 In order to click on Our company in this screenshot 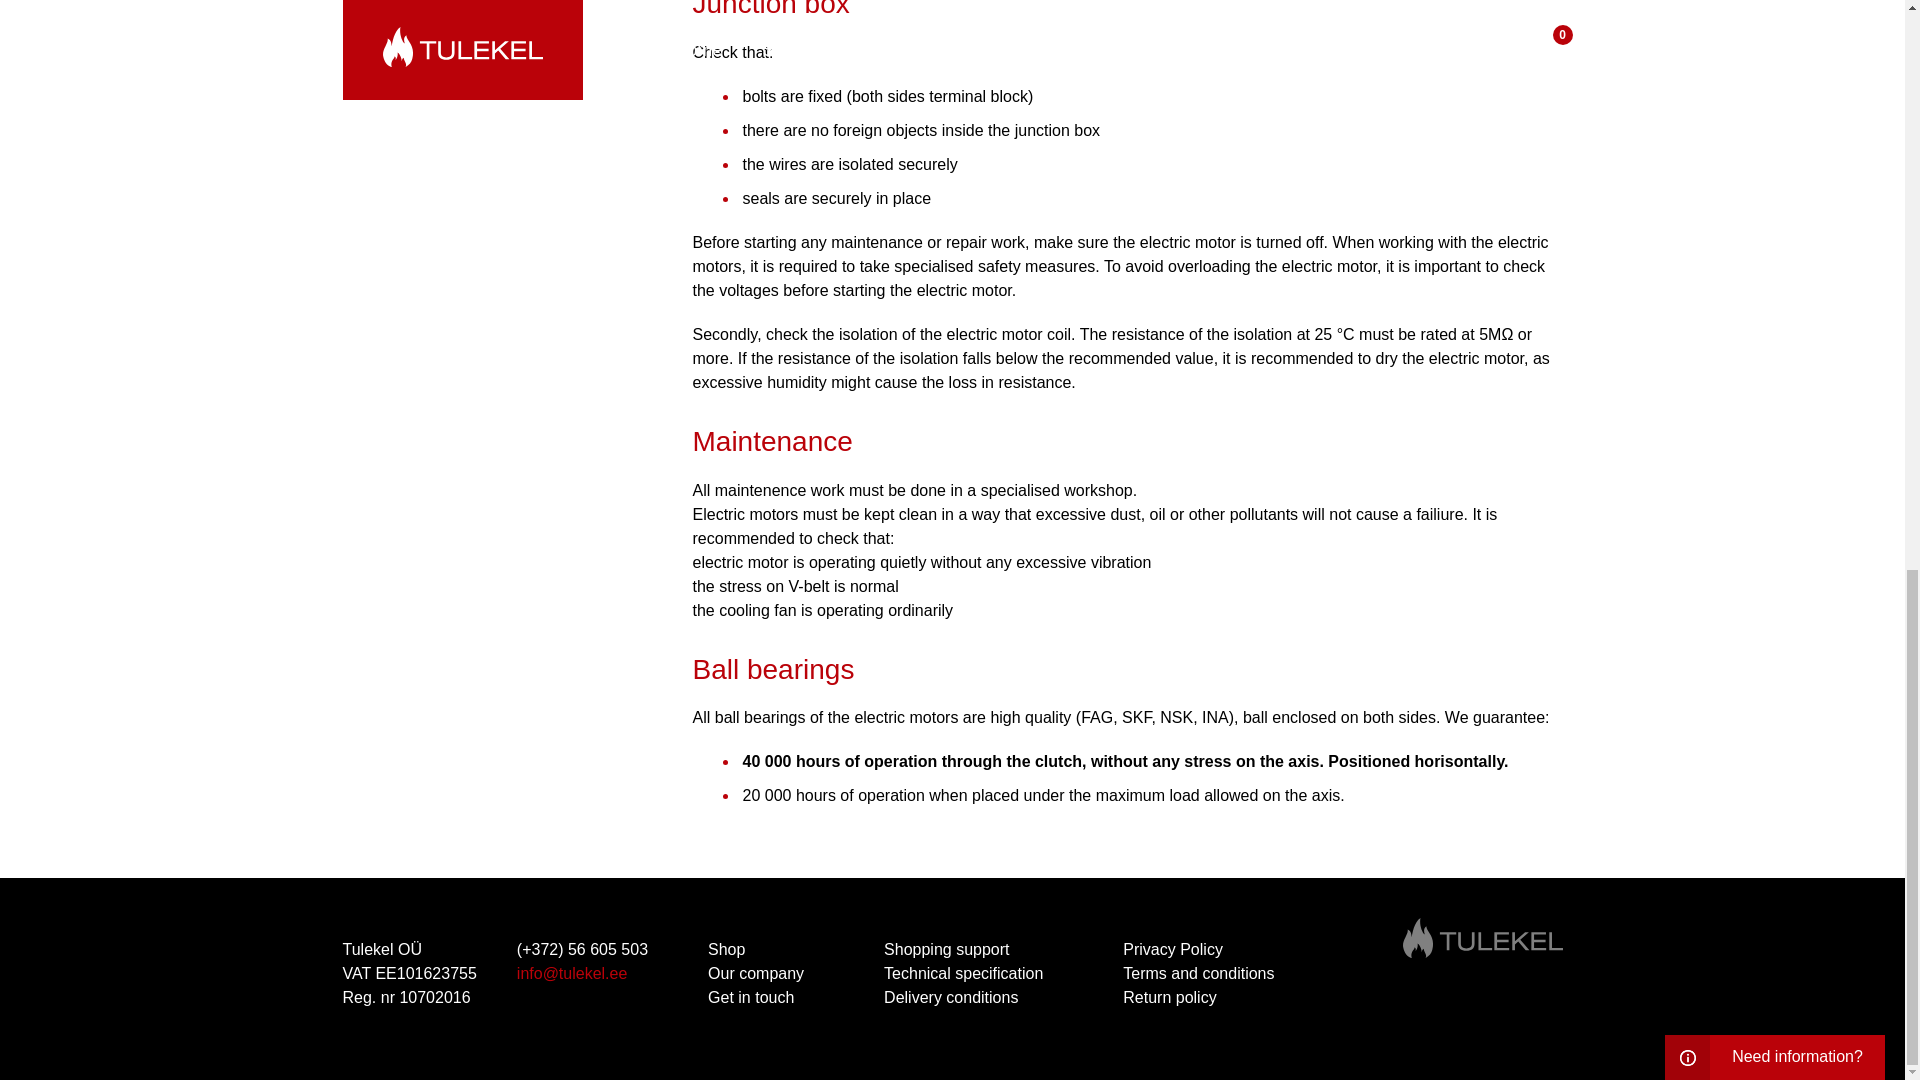, I will do `click(755, 973)`.